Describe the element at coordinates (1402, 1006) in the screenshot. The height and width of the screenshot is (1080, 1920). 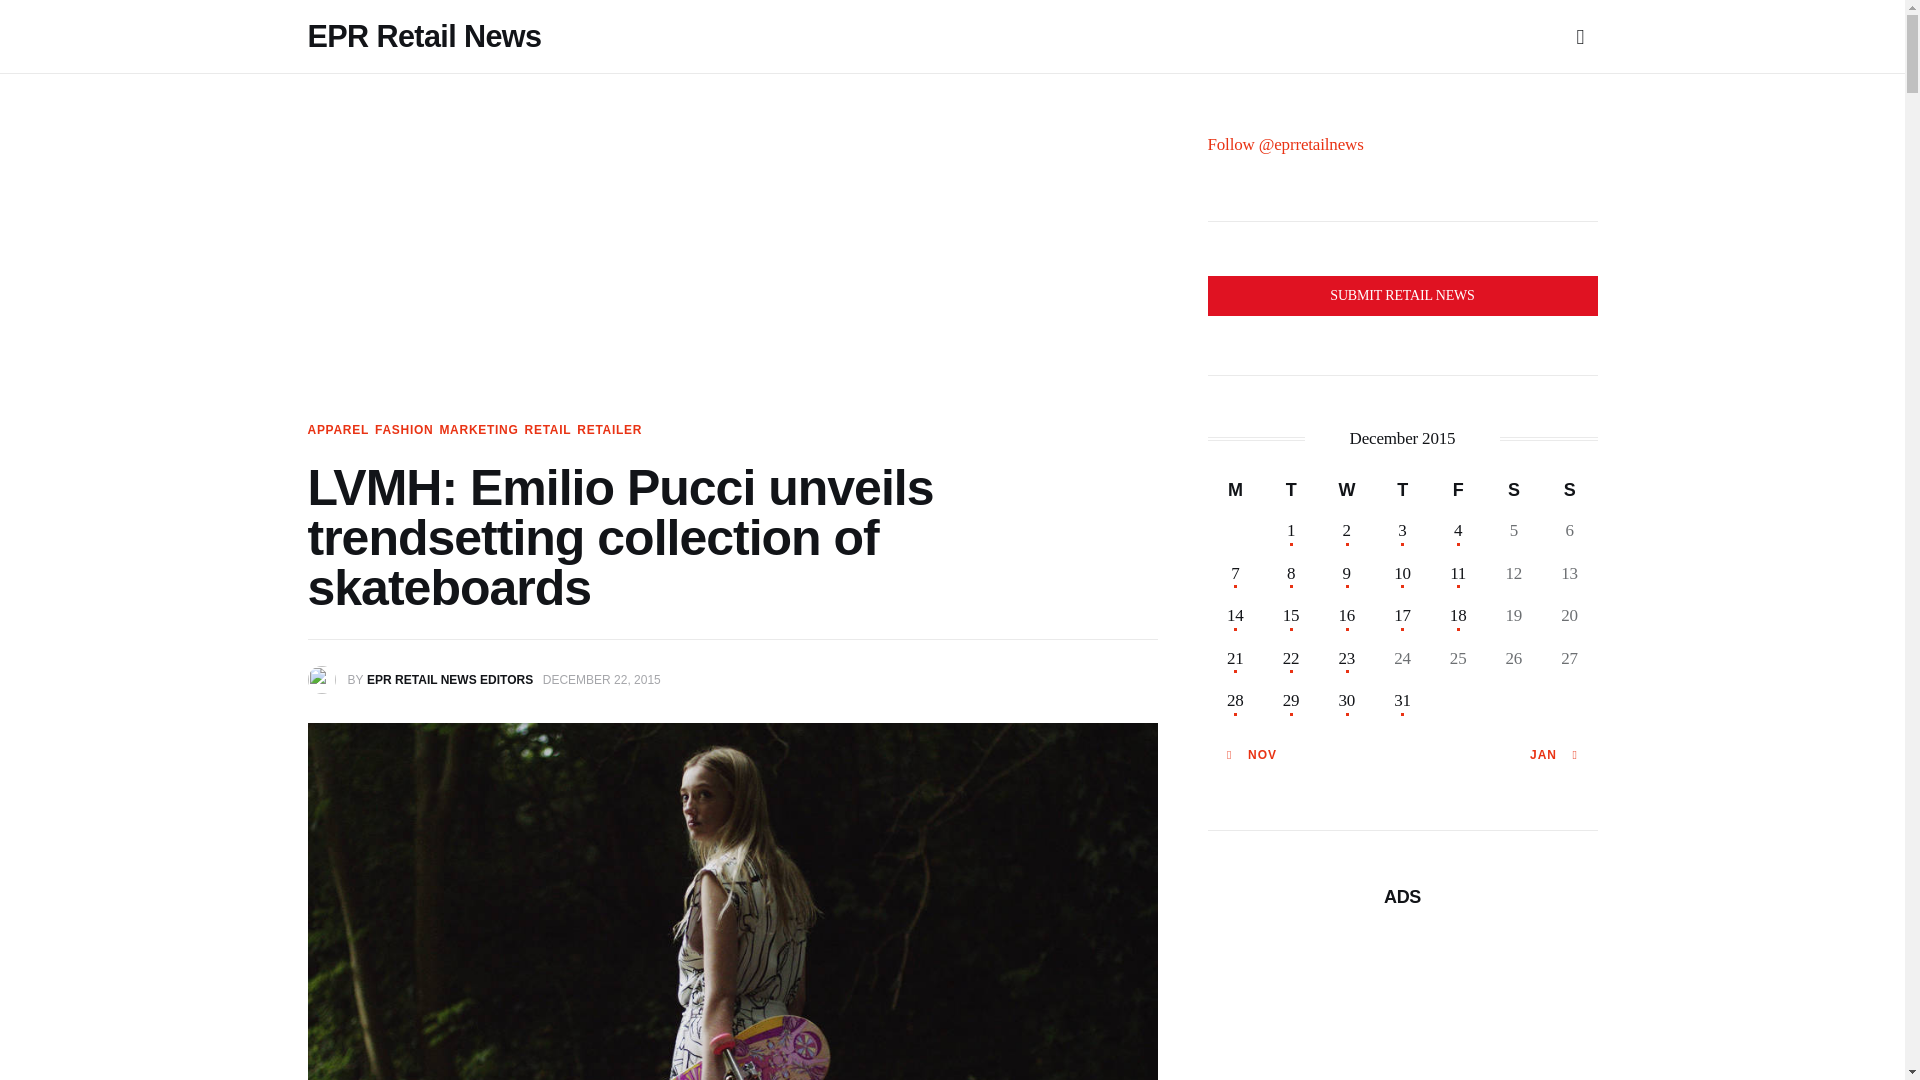
I see `Advertisement` at that location.